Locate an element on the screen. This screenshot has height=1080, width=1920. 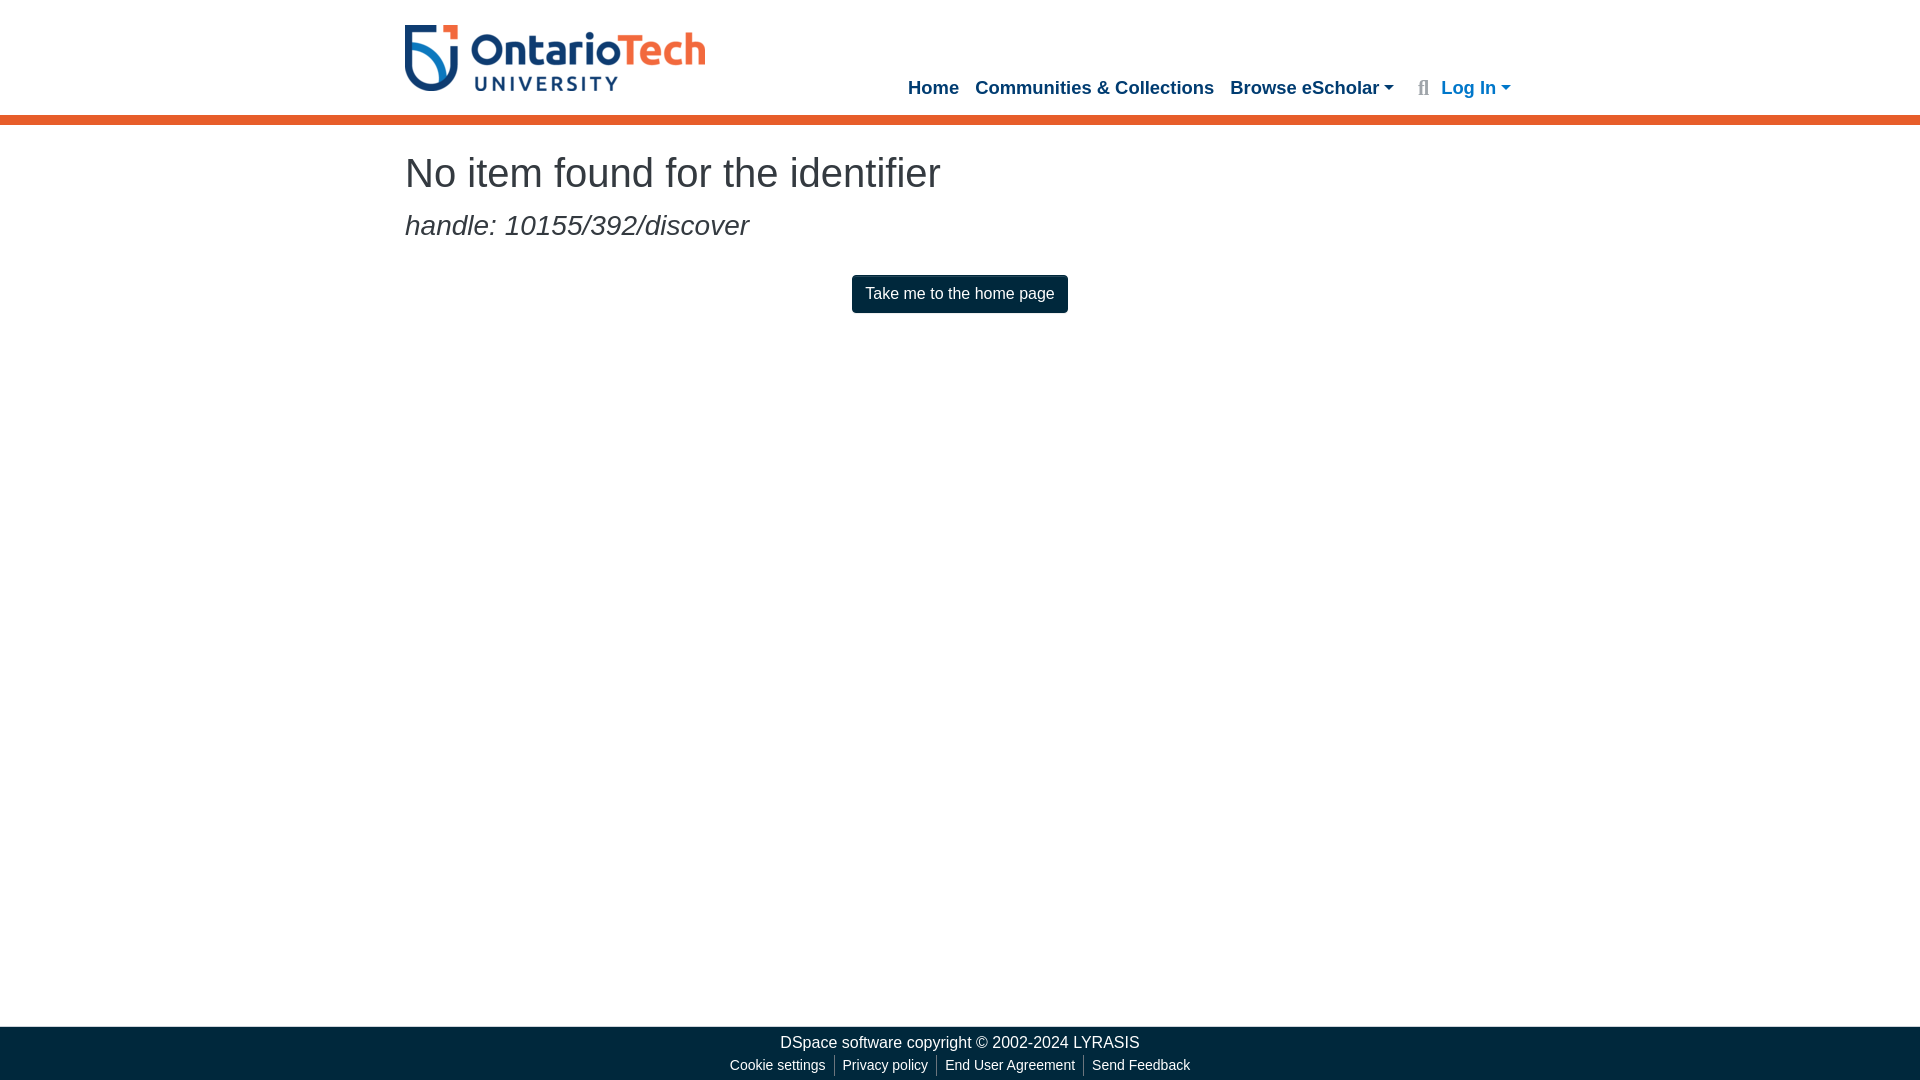
Take me to the home page is located at coordinates (960, 294).